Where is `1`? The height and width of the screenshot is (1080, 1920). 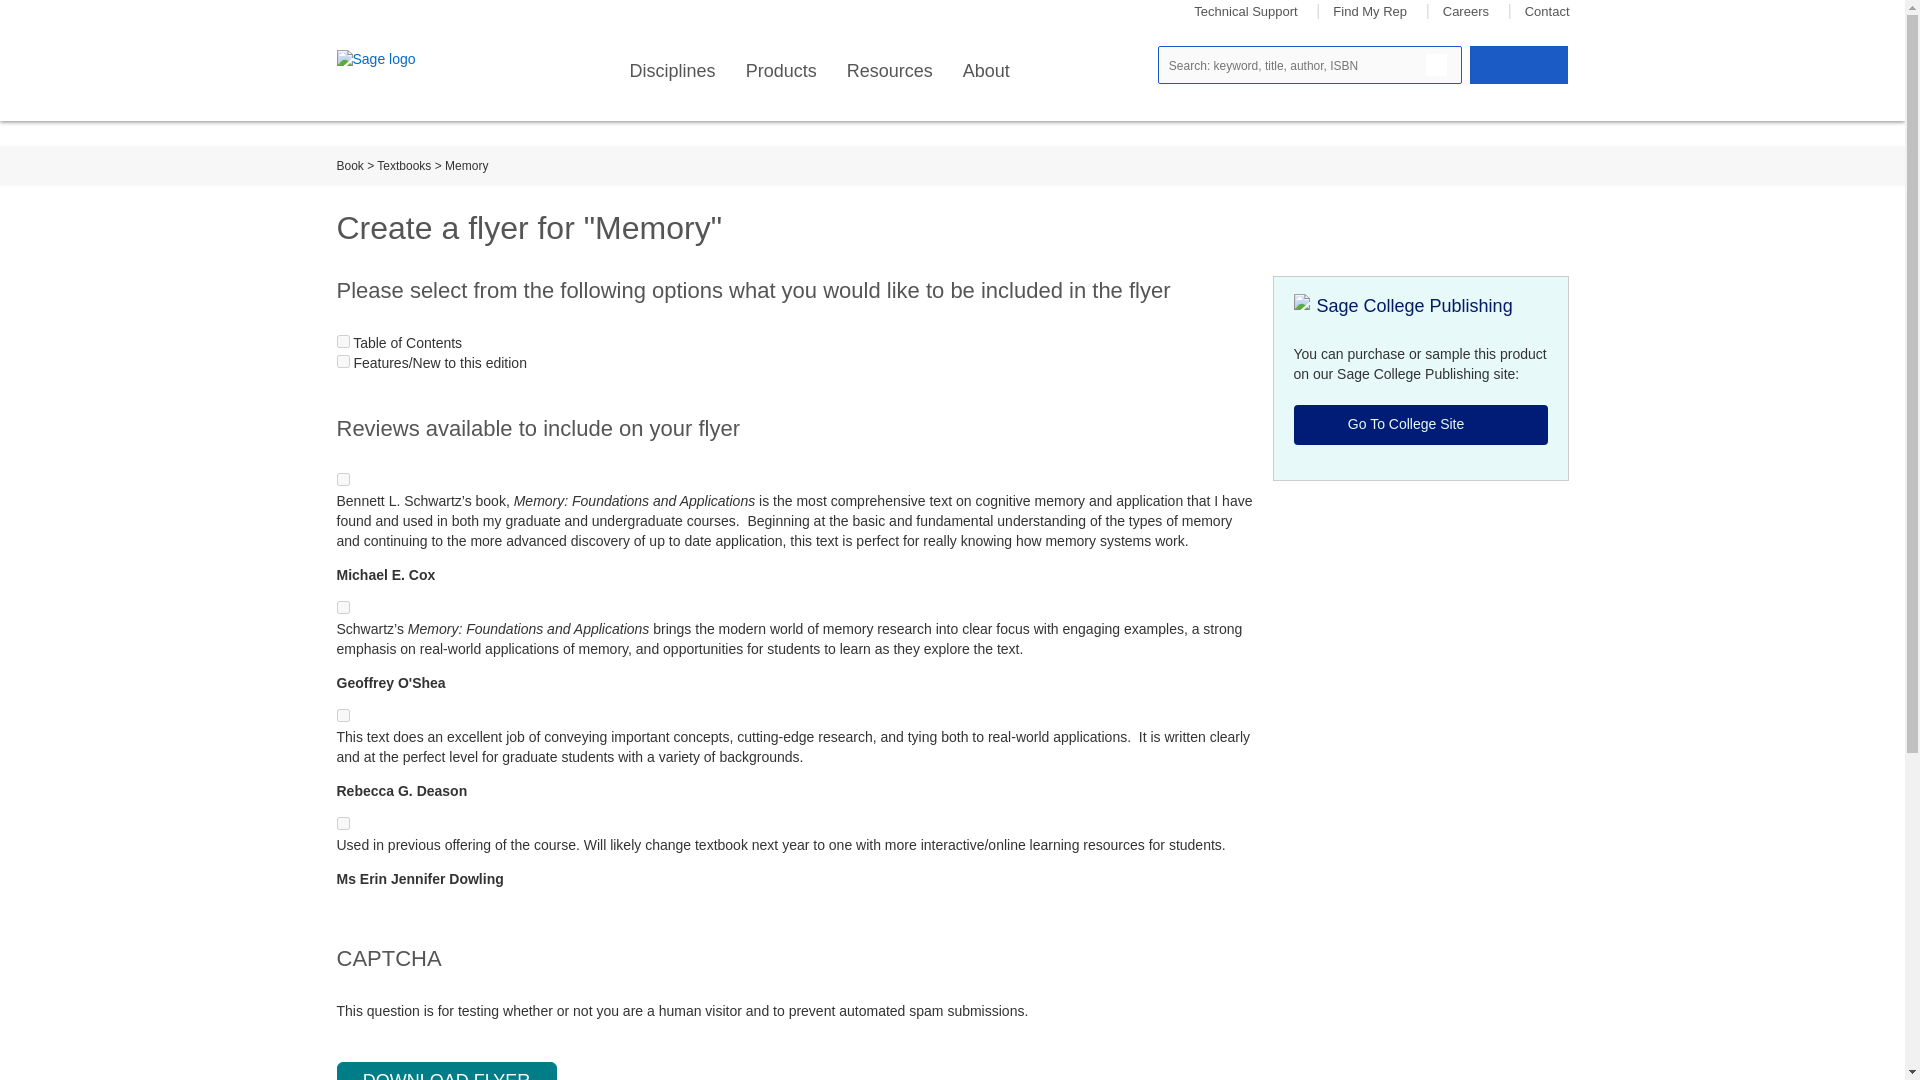
1 is located at coordinates (342, 362).